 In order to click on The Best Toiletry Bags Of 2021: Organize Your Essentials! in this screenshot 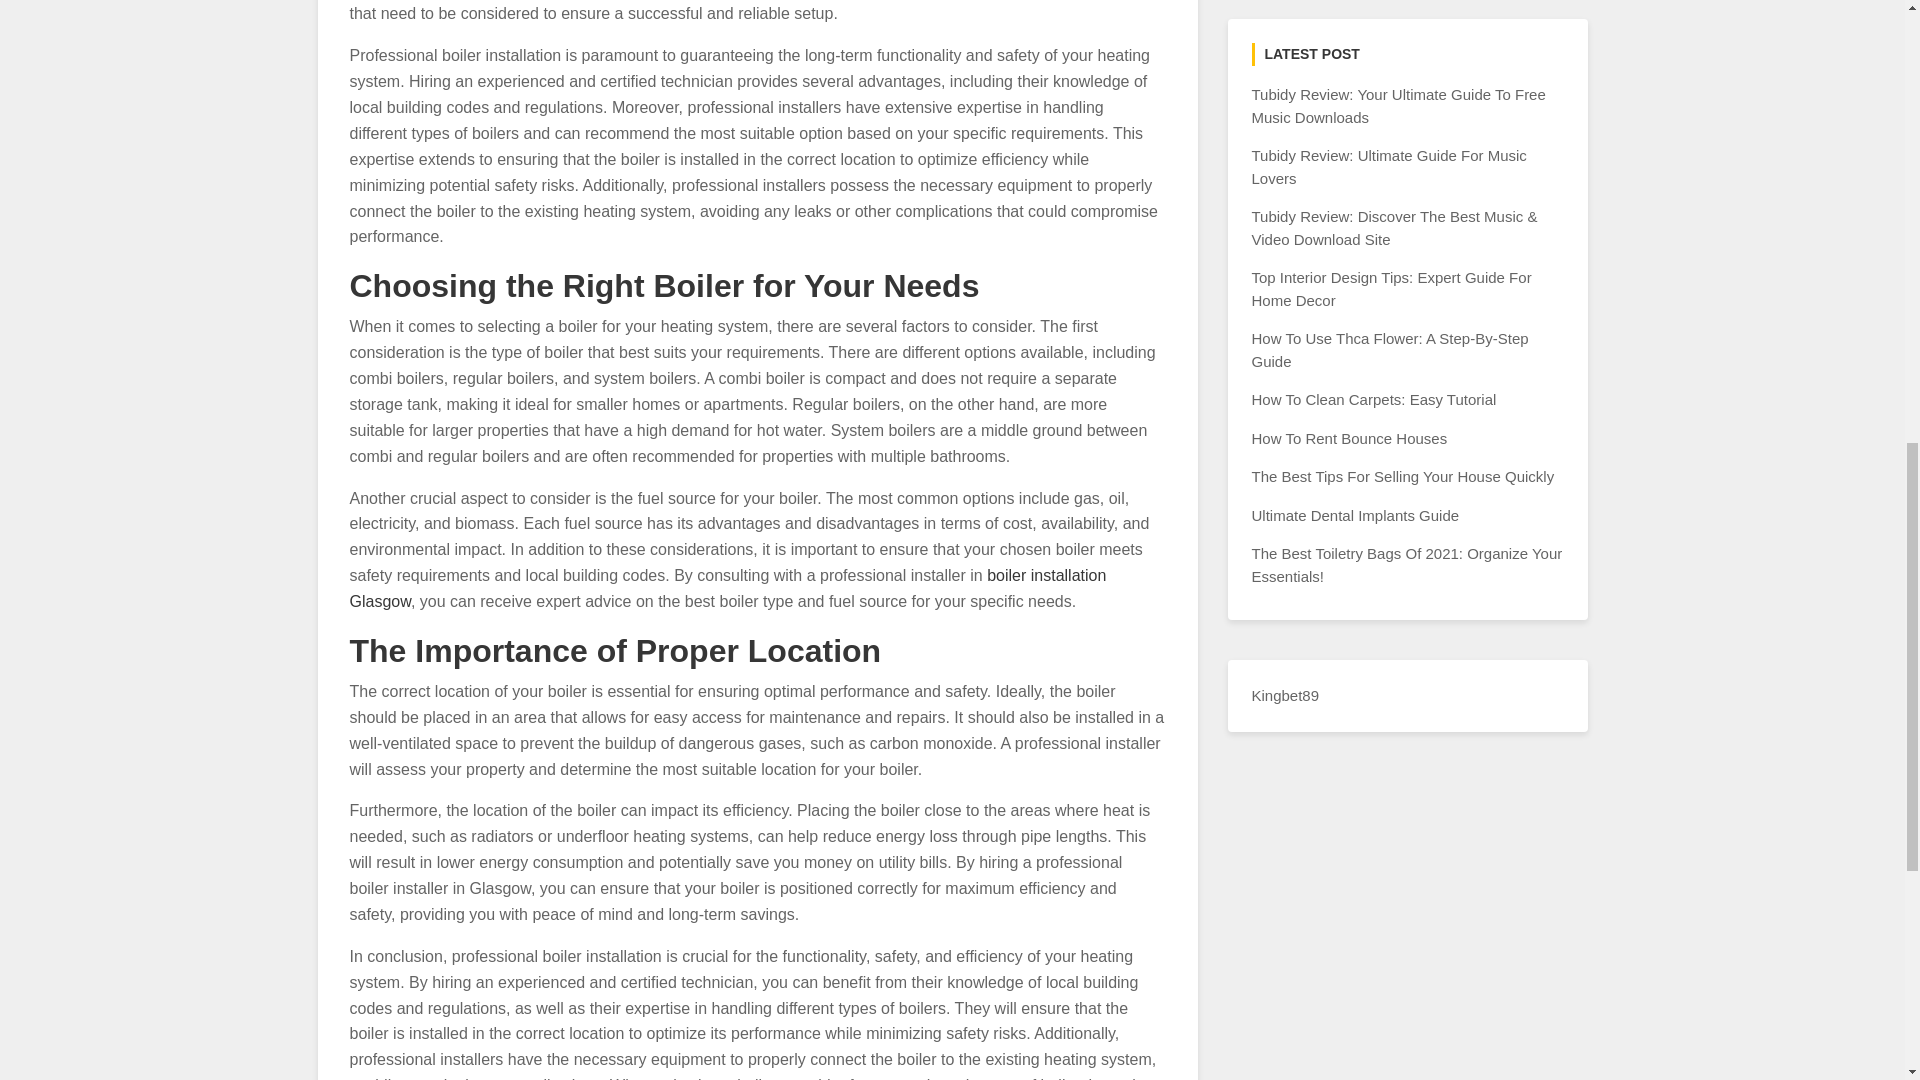, I will do `click(1406, 565)`.